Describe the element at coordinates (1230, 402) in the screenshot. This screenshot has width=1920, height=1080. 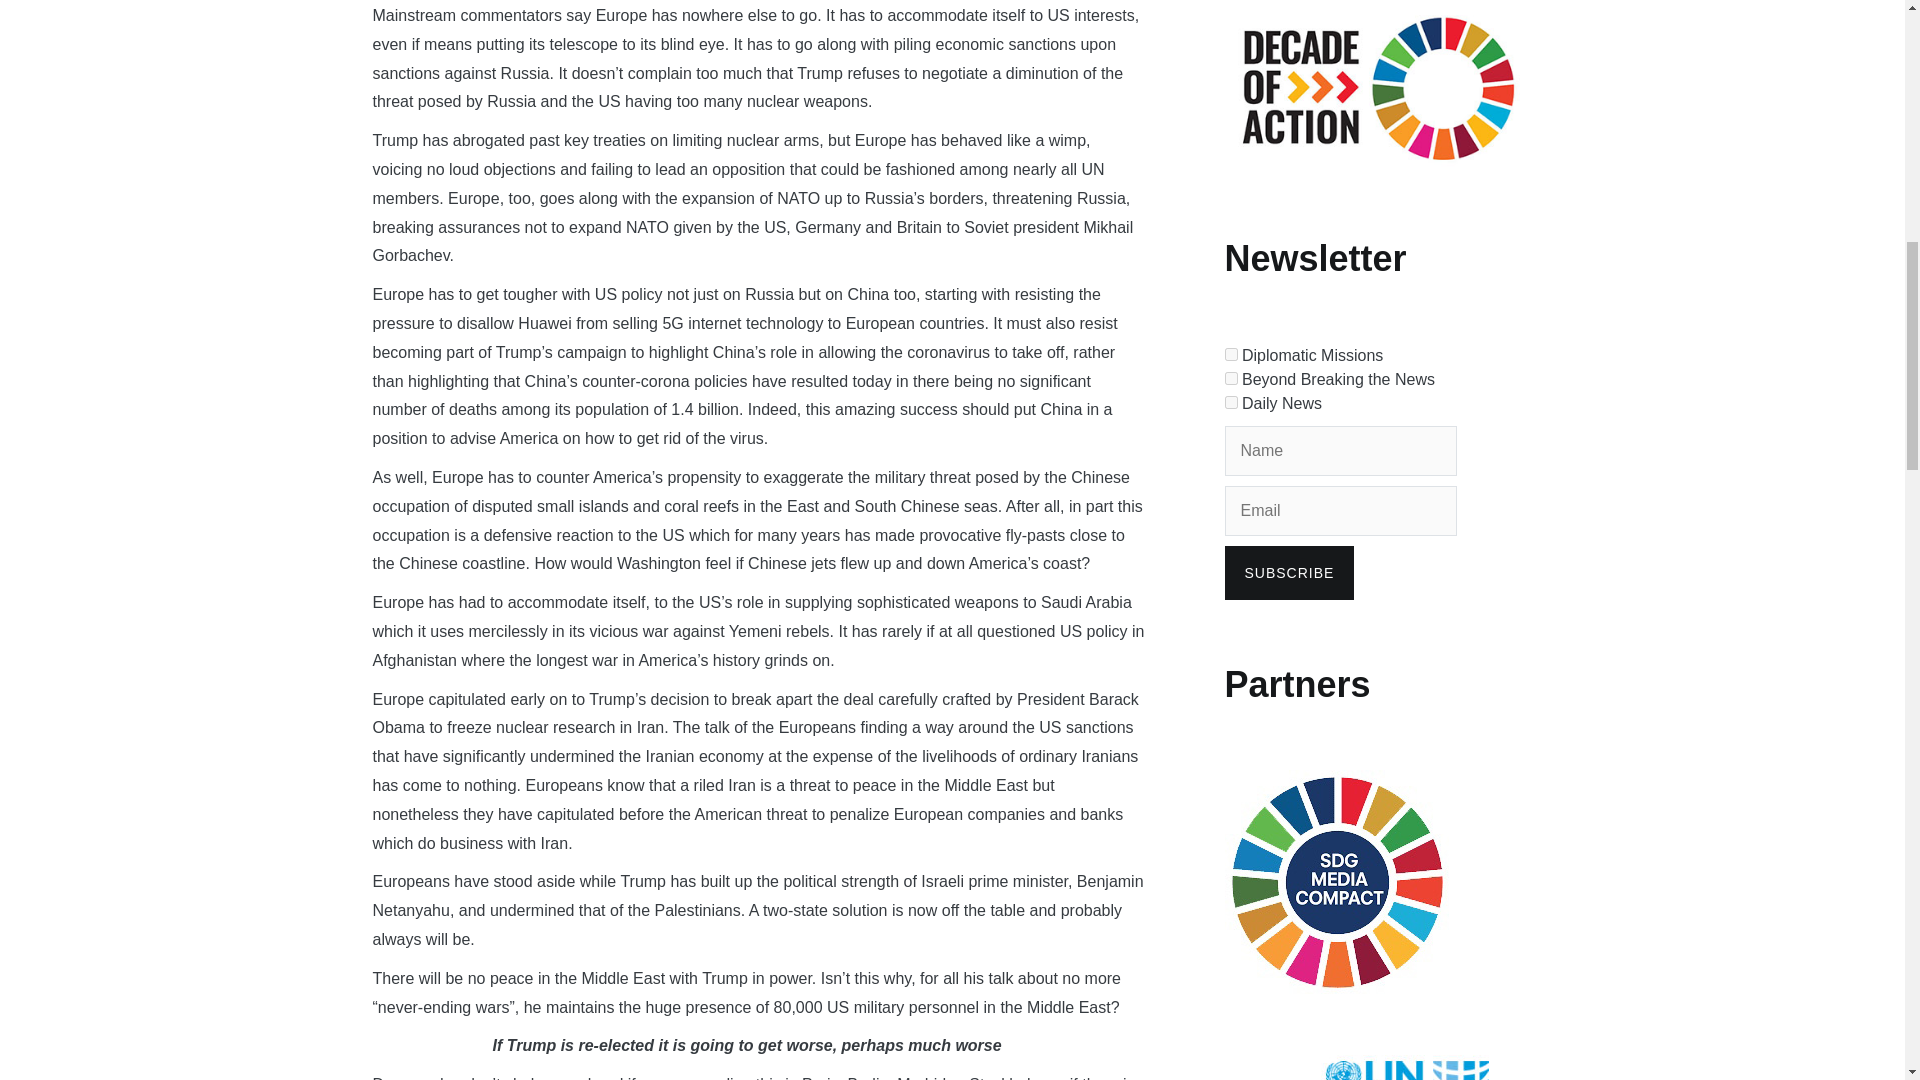
I see `10` at that location.